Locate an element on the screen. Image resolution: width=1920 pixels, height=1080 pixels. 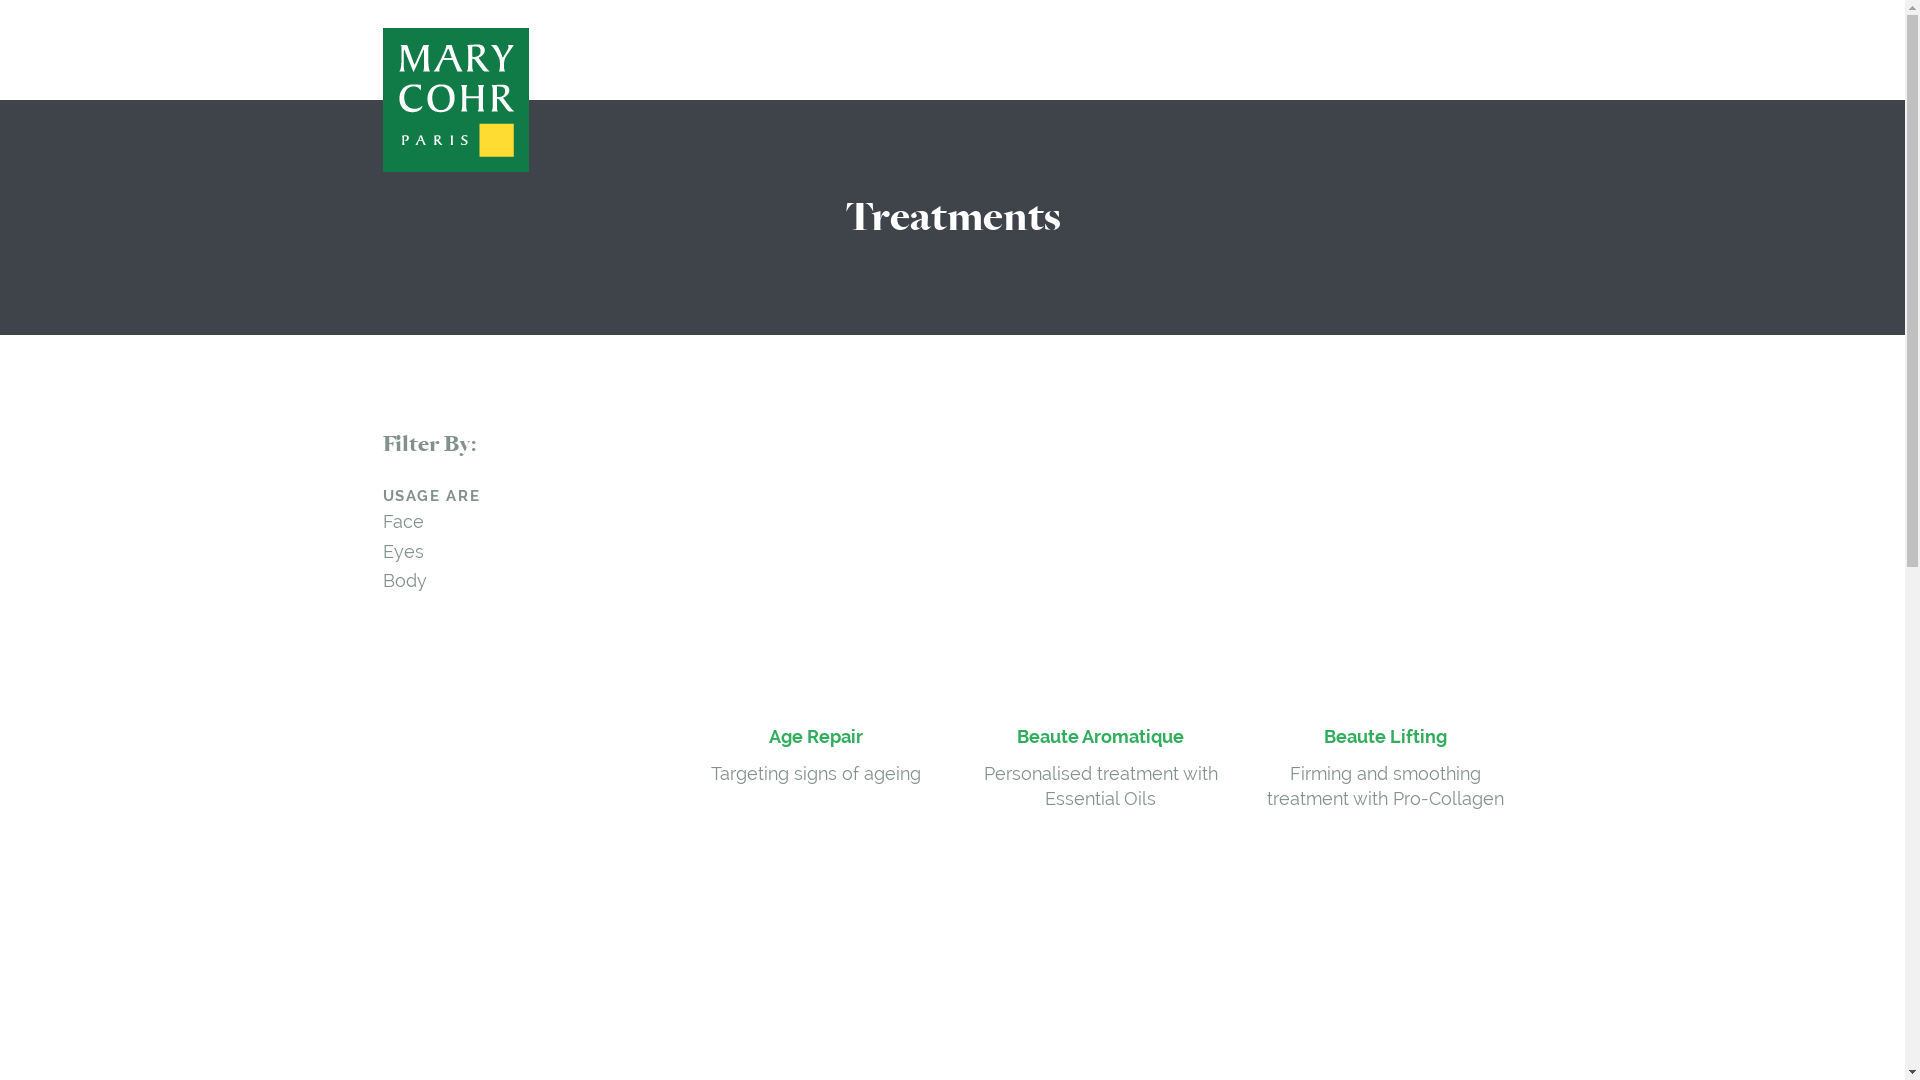
Face is located at coordinates (402, 522).